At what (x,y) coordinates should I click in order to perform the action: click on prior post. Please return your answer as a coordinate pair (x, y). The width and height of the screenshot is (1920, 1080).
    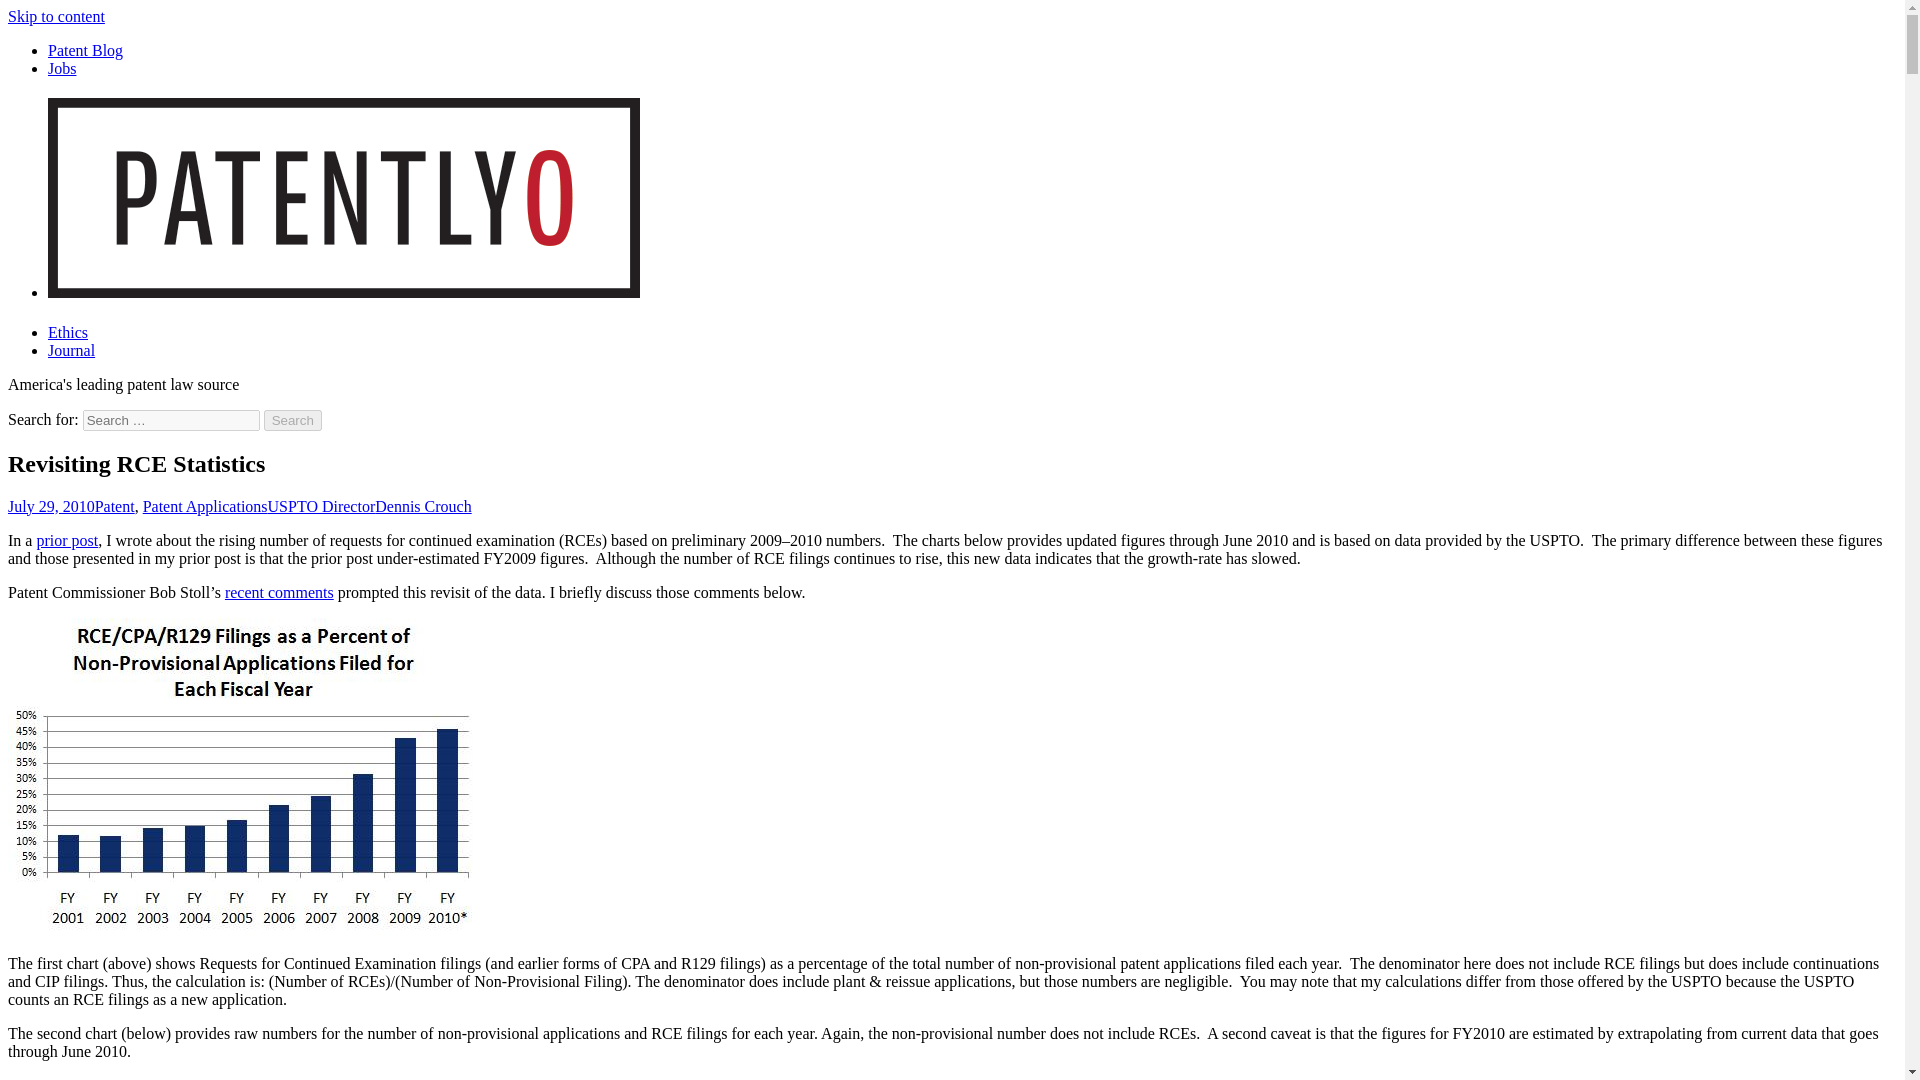
    Looking at the image, I should click on (66, 540).